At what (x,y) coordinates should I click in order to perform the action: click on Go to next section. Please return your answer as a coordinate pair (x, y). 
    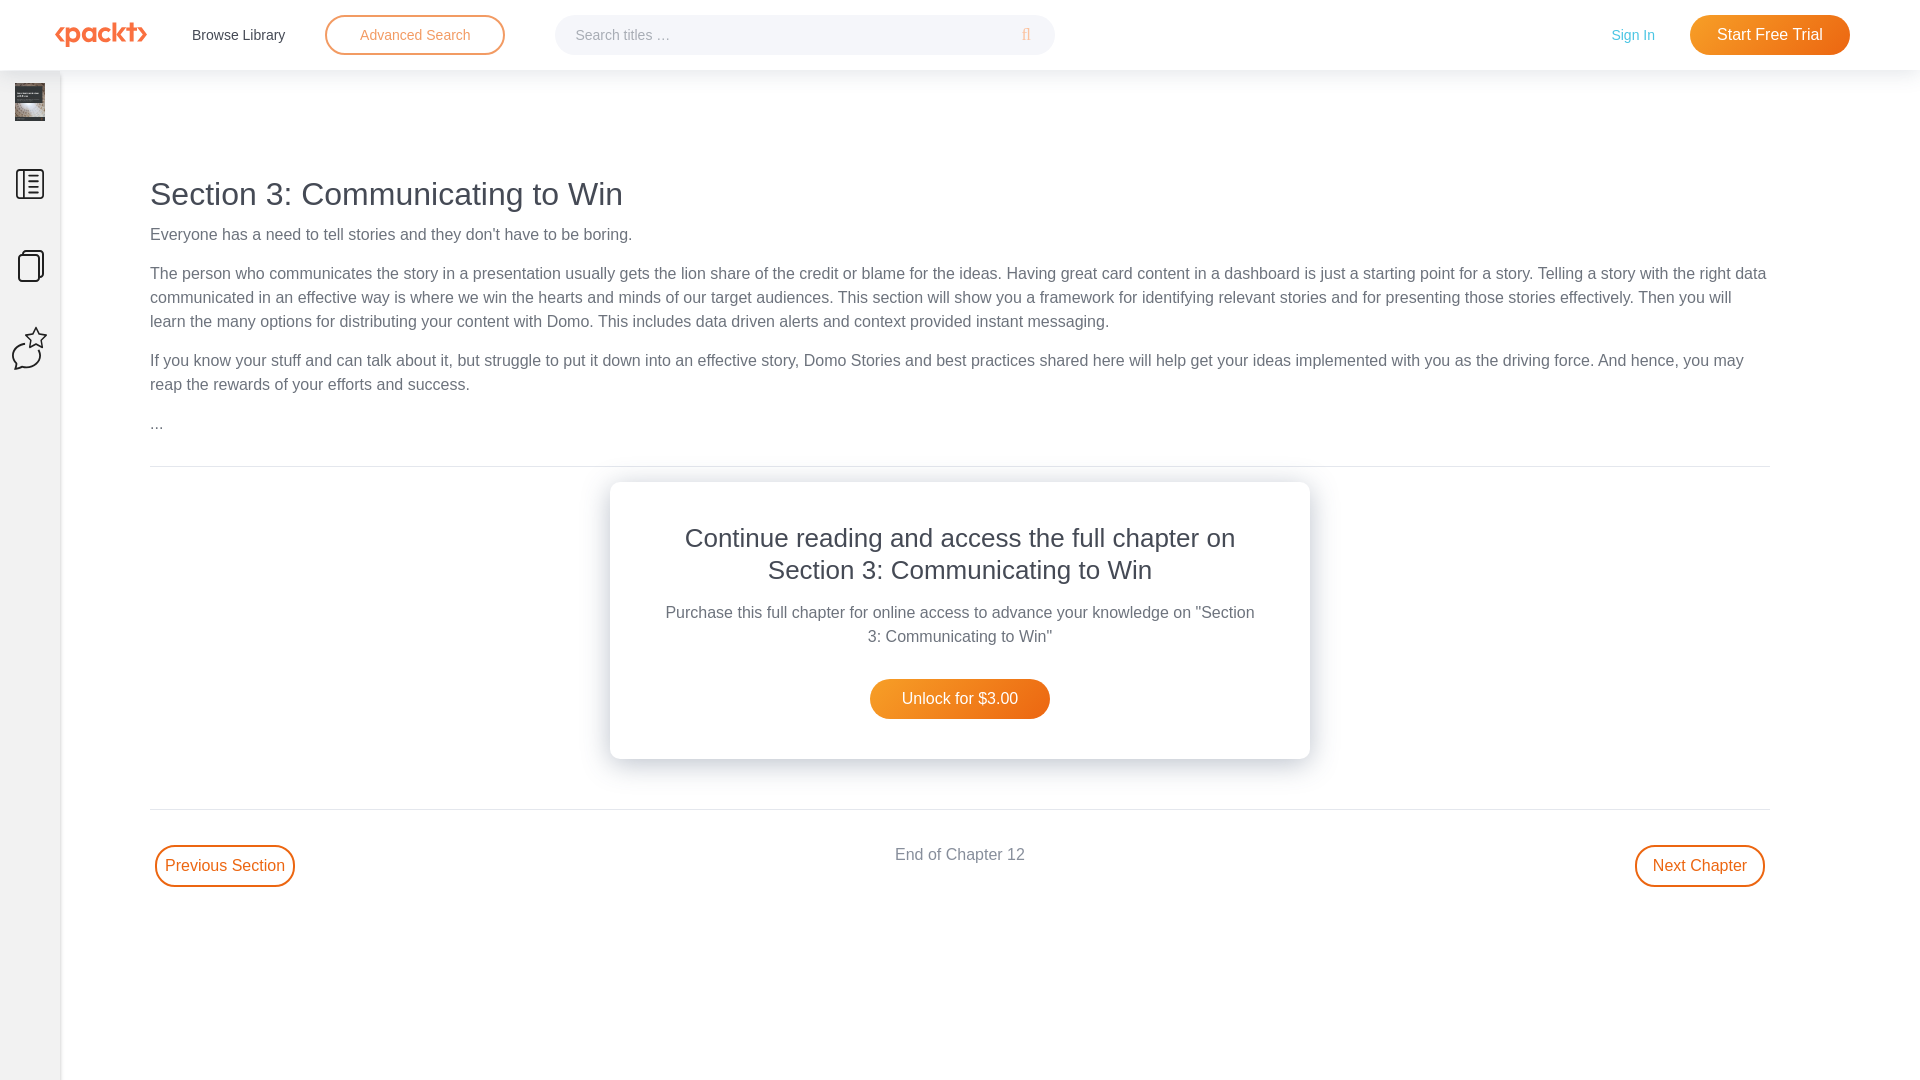
    Looking at the image, I should click on (1700, 865).